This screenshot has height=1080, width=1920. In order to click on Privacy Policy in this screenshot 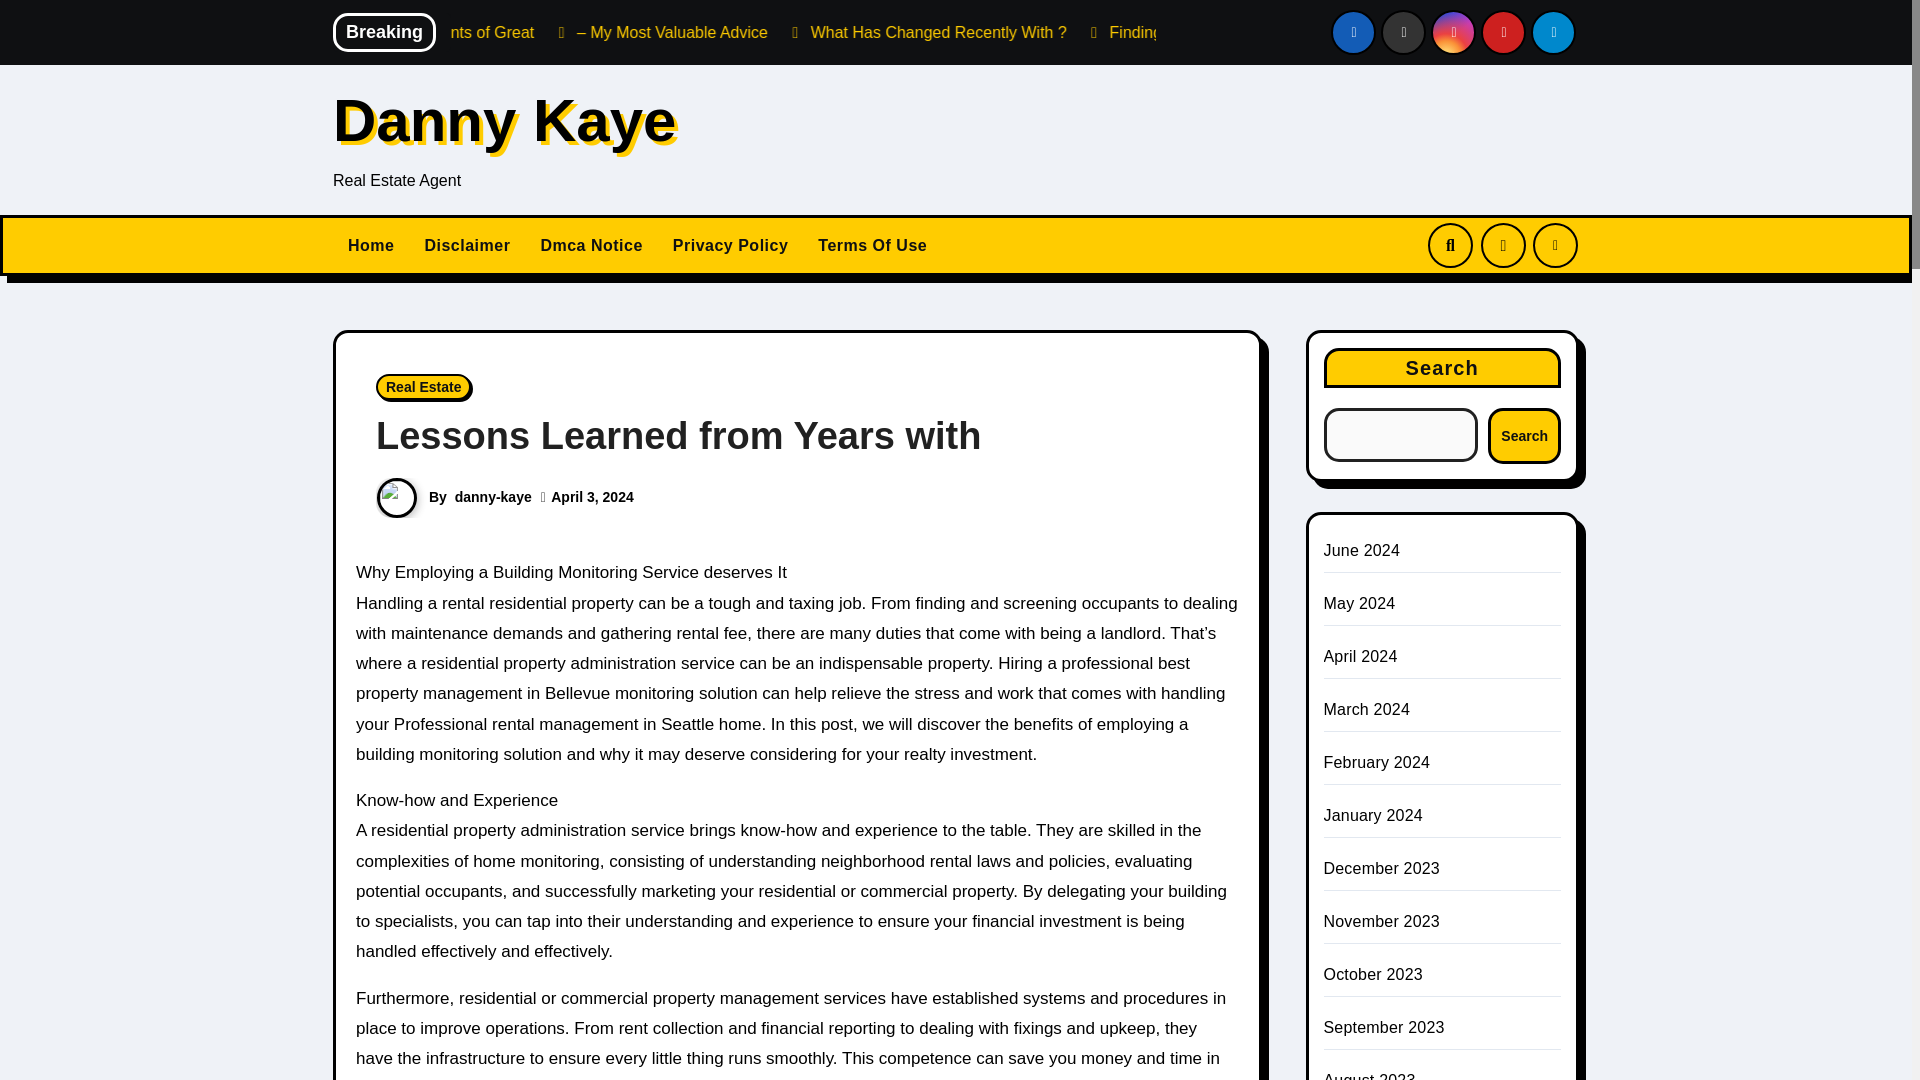, I will do `click(731, 245)`.